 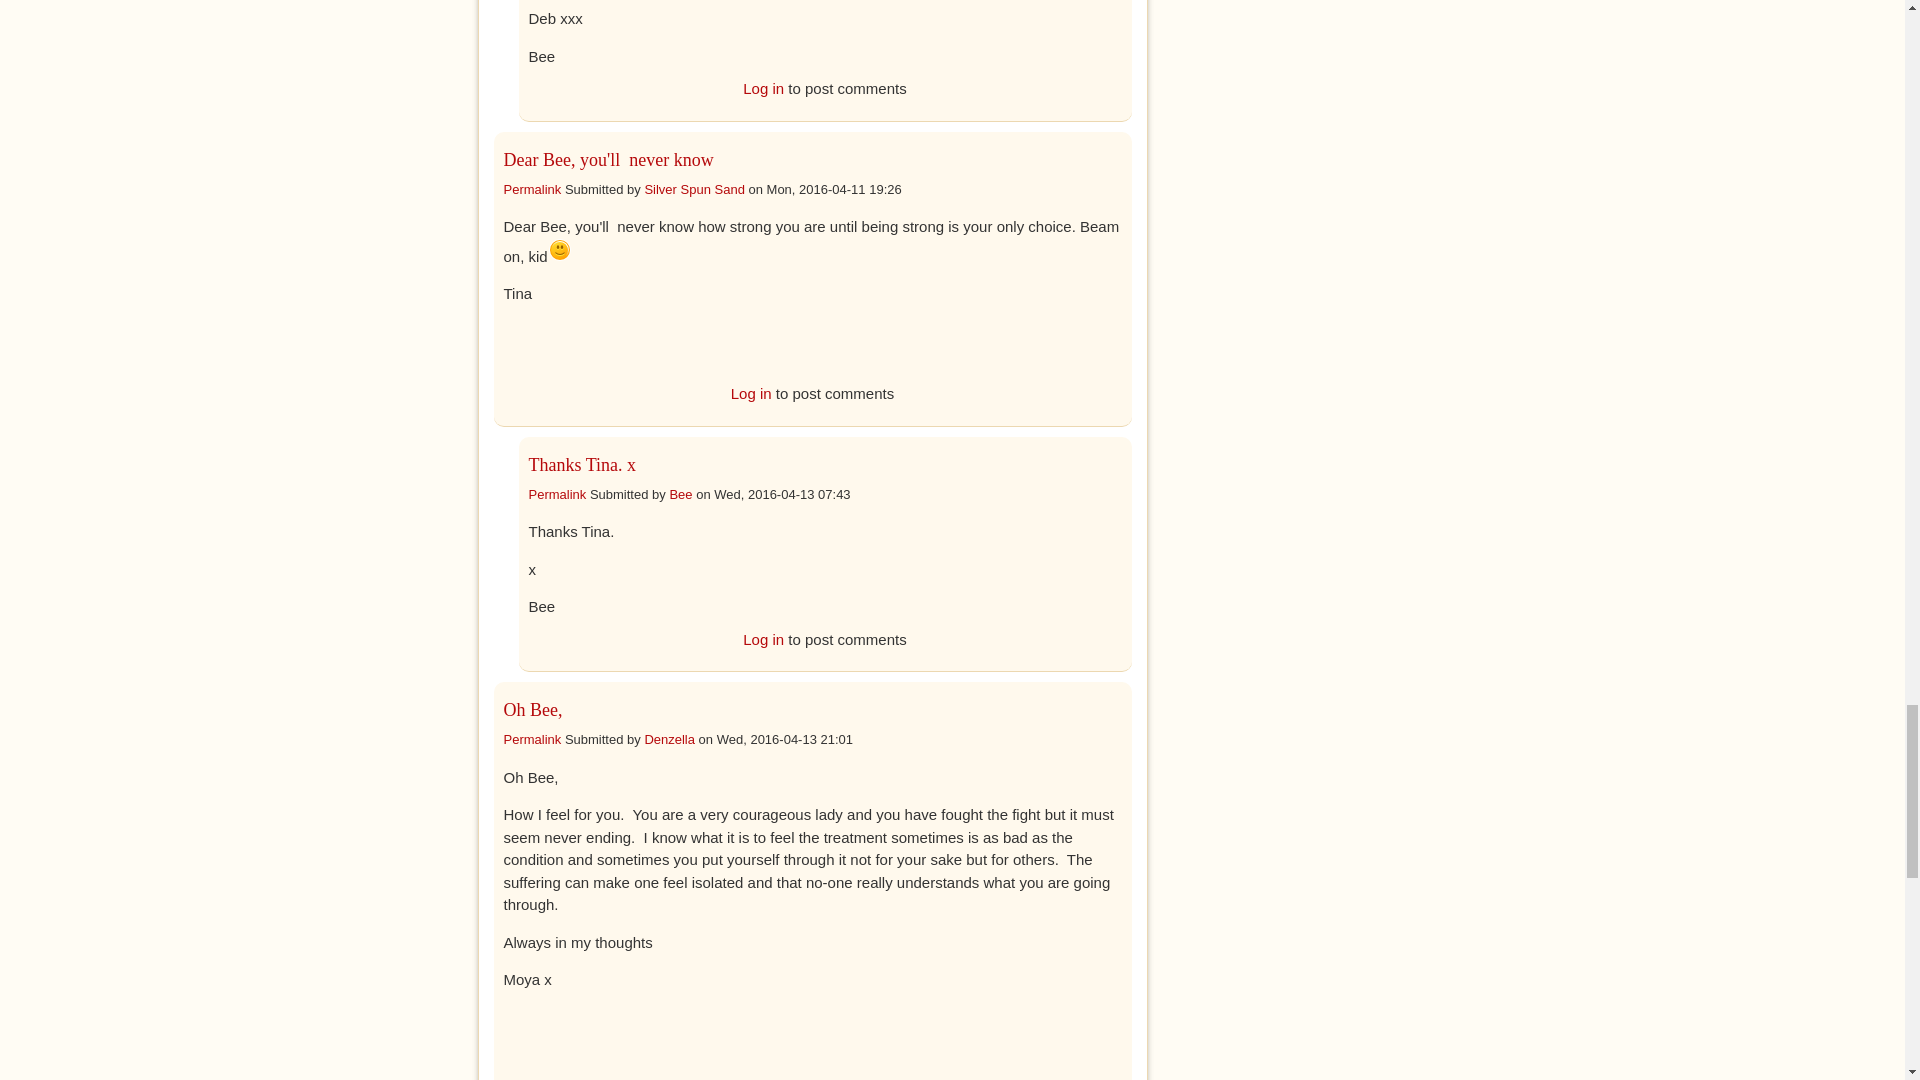 I want to click on View user profile., so click(x=694, y=189).